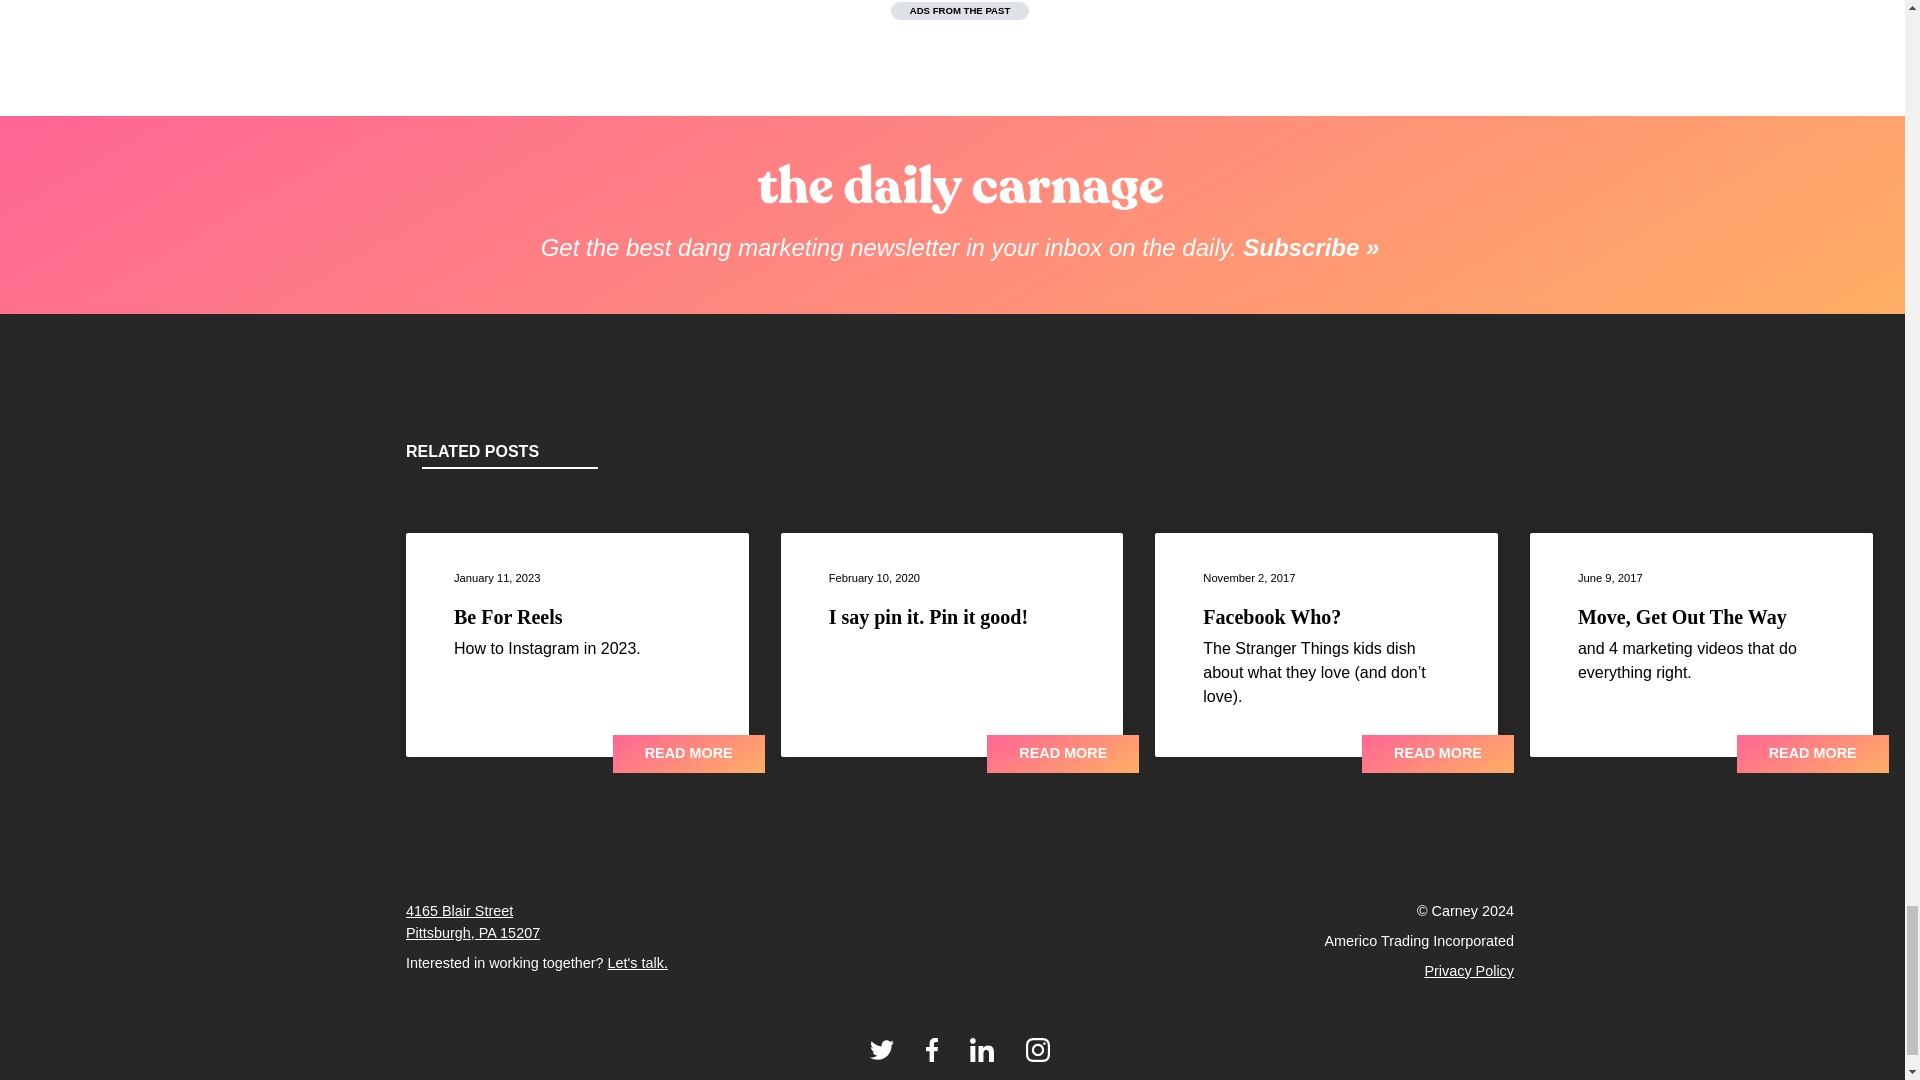 This screenshot has height=1080, width=1920. Describe the element at coordinates (1813, 754) in the screenshot. I see `READ MORE` at that location.